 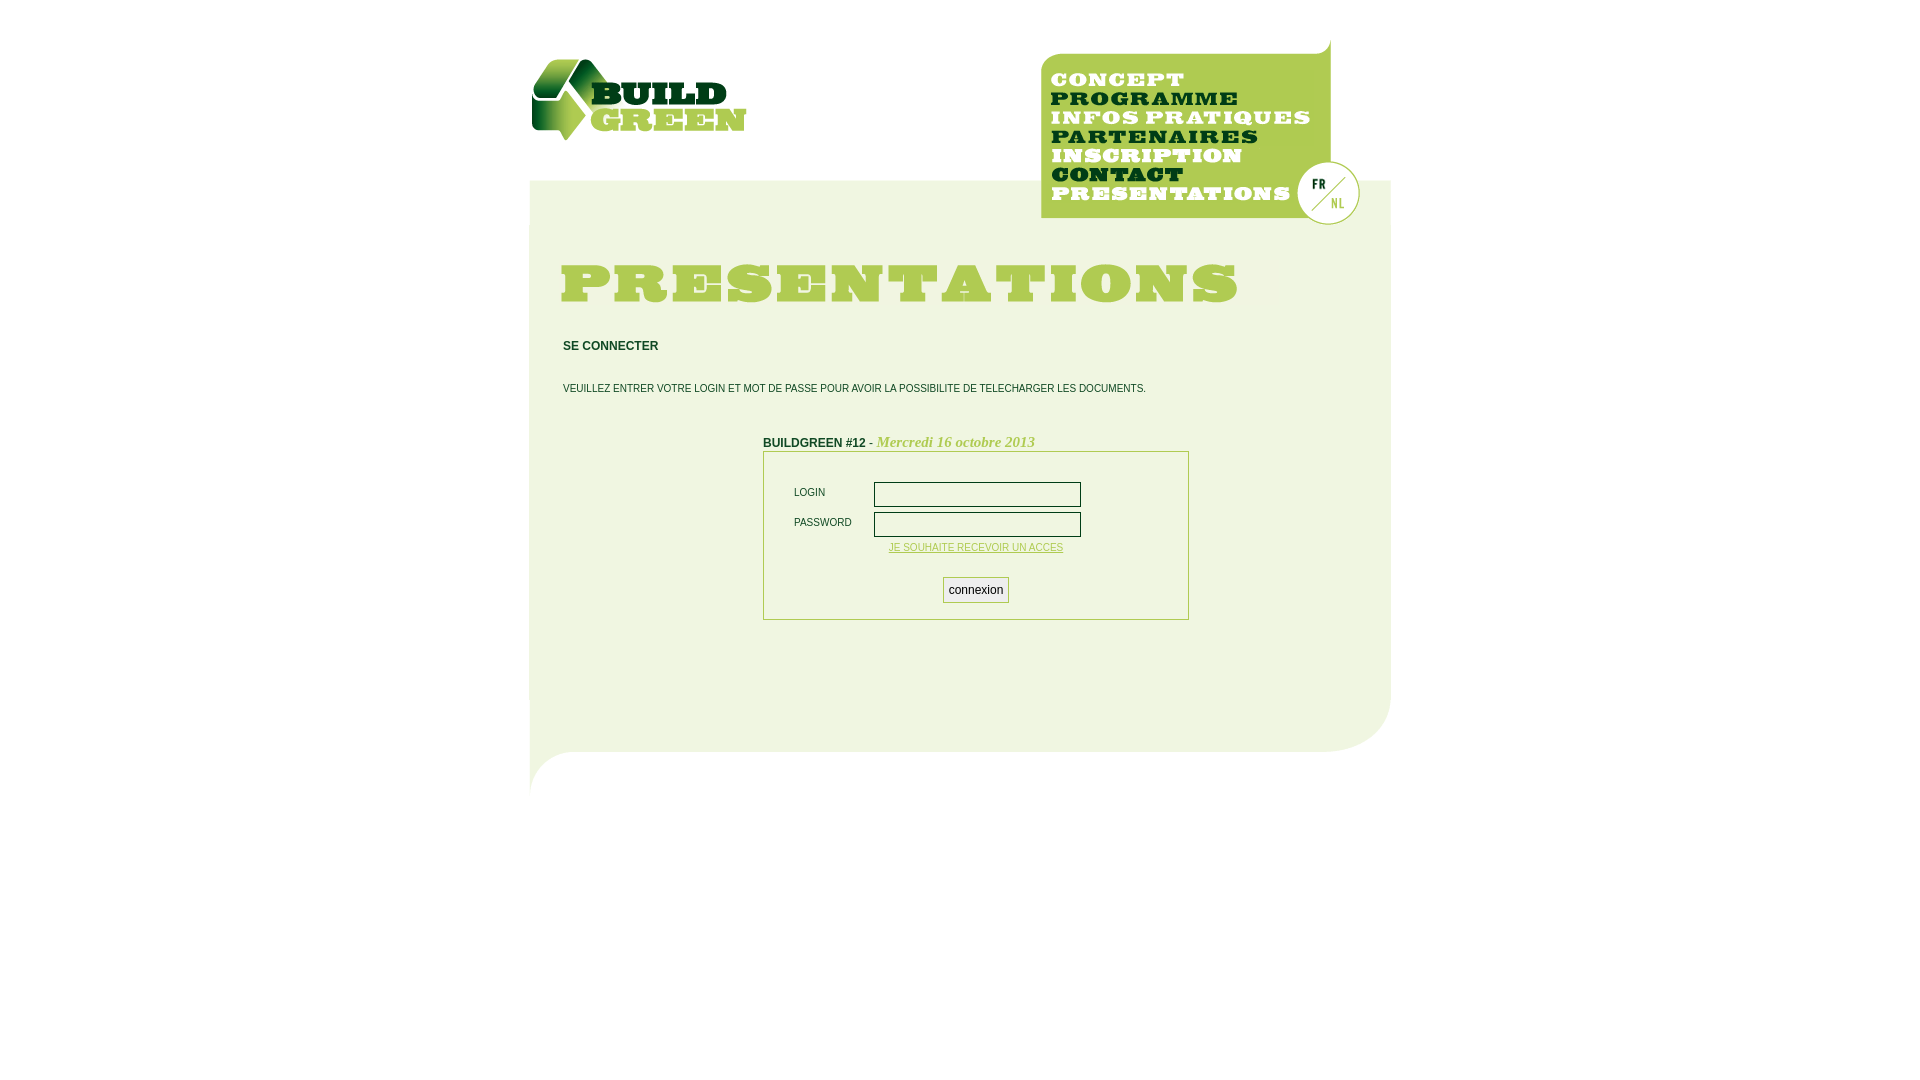 What do you see at coordinates (1180, 174) in the screenshot?
I see `Contact` at bounding box center [1180, 174].